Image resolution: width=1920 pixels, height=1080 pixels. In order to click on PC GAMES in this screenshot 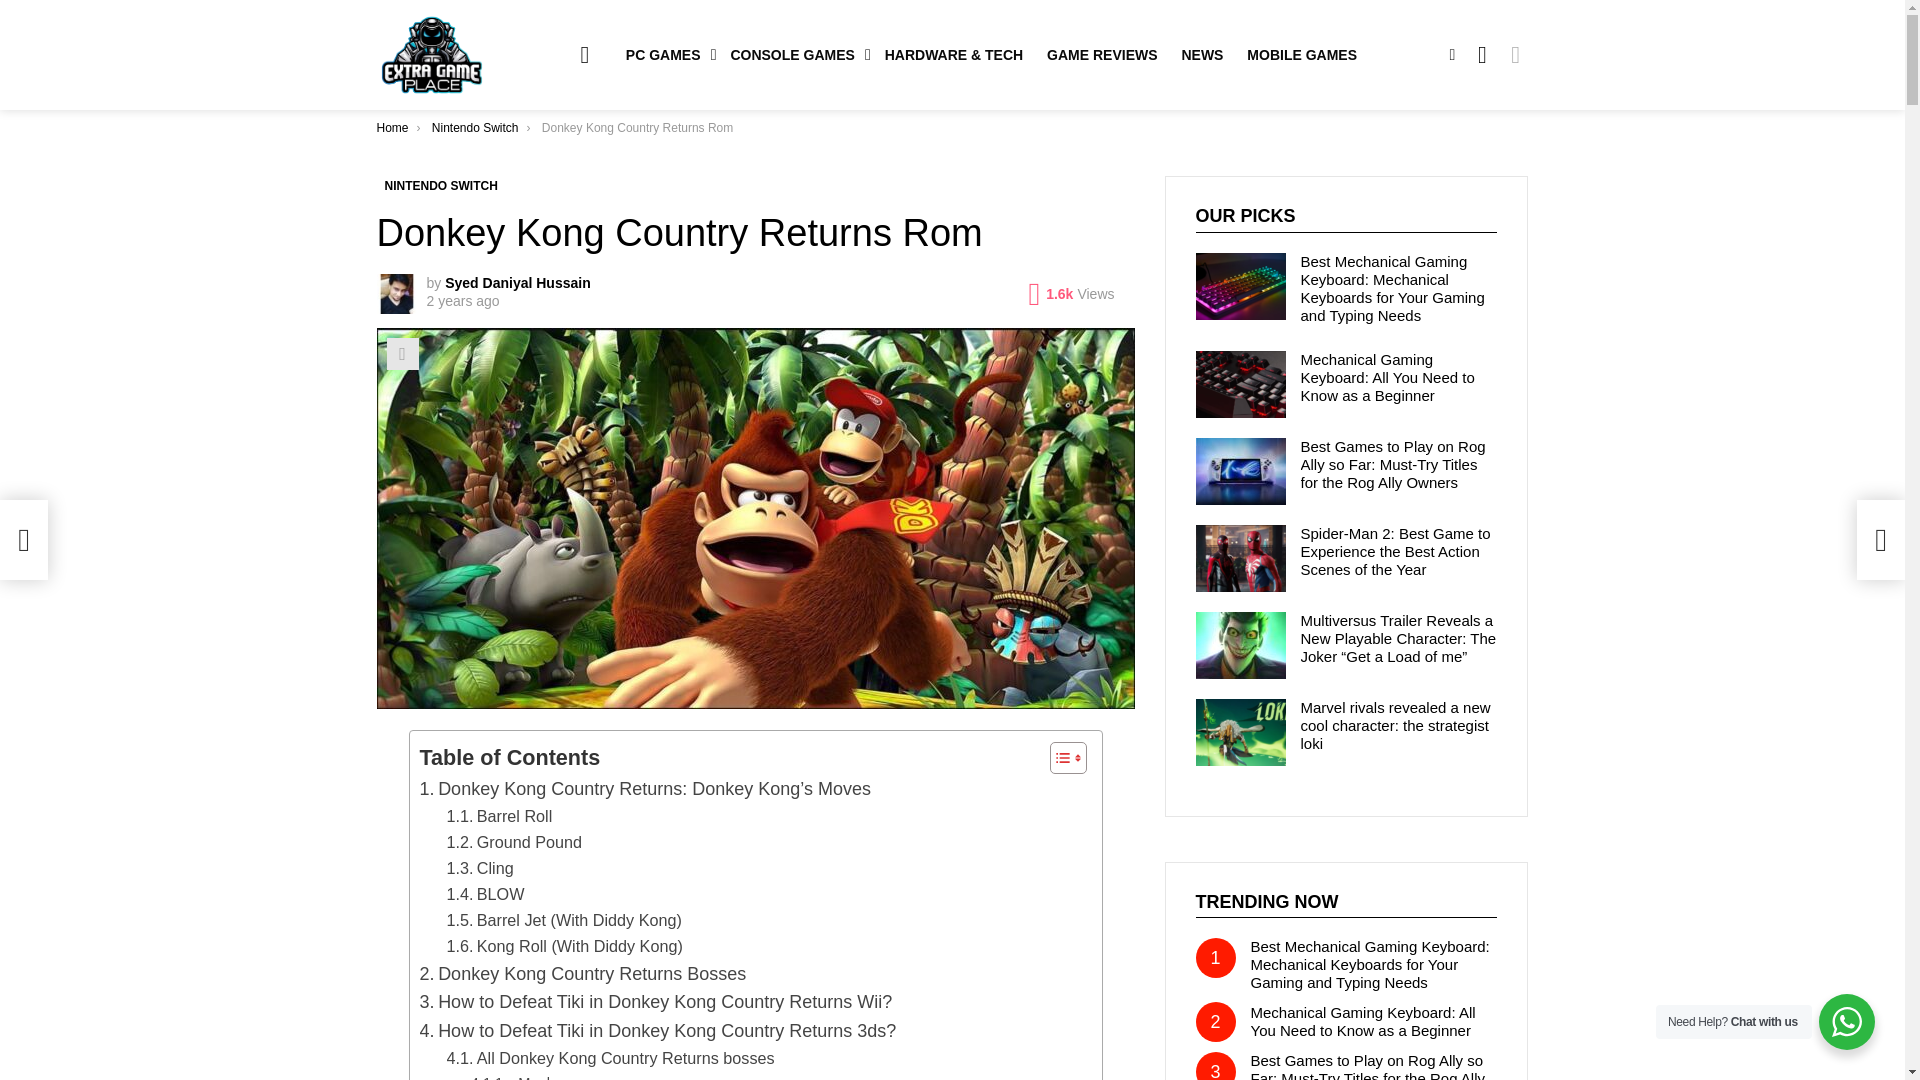, I will do `click(666, 54)`.